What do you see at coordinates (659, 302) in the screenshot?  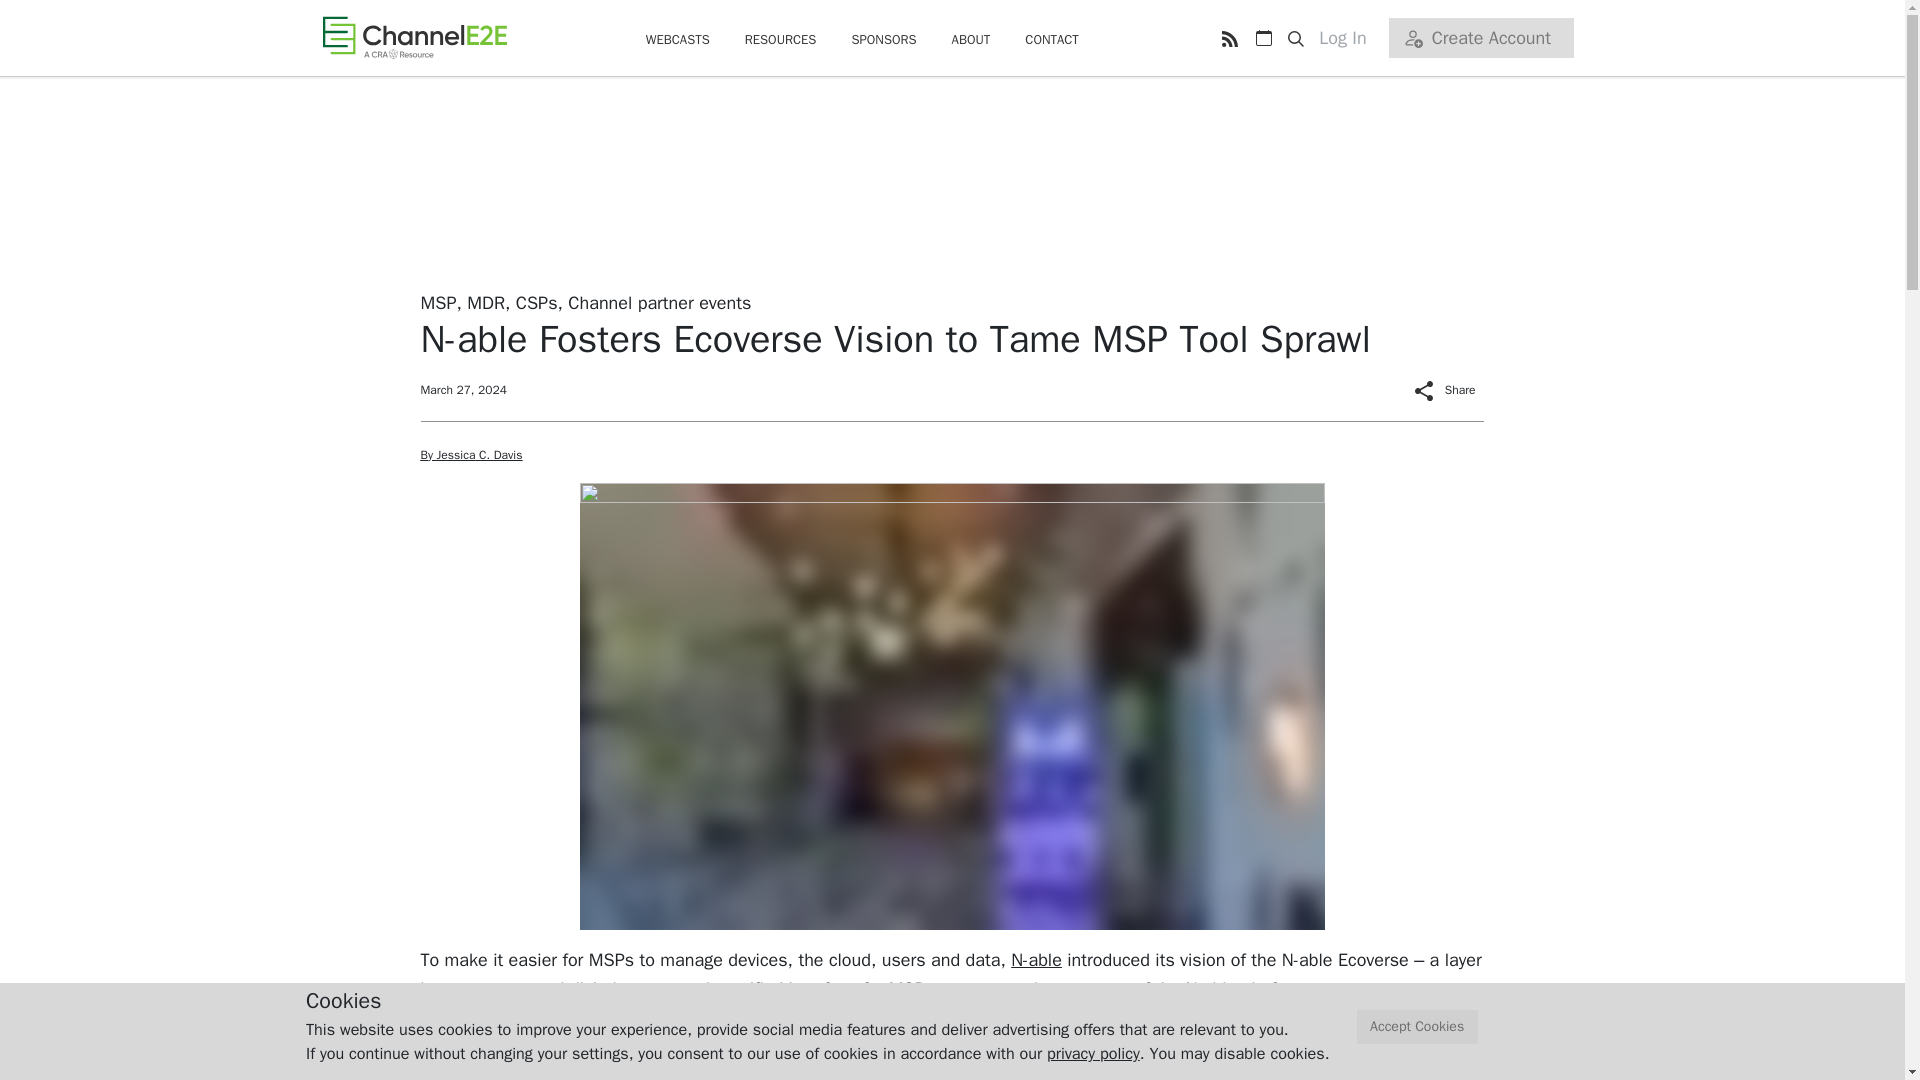 I see `Channel partner events` at bounding box center [659, 302].